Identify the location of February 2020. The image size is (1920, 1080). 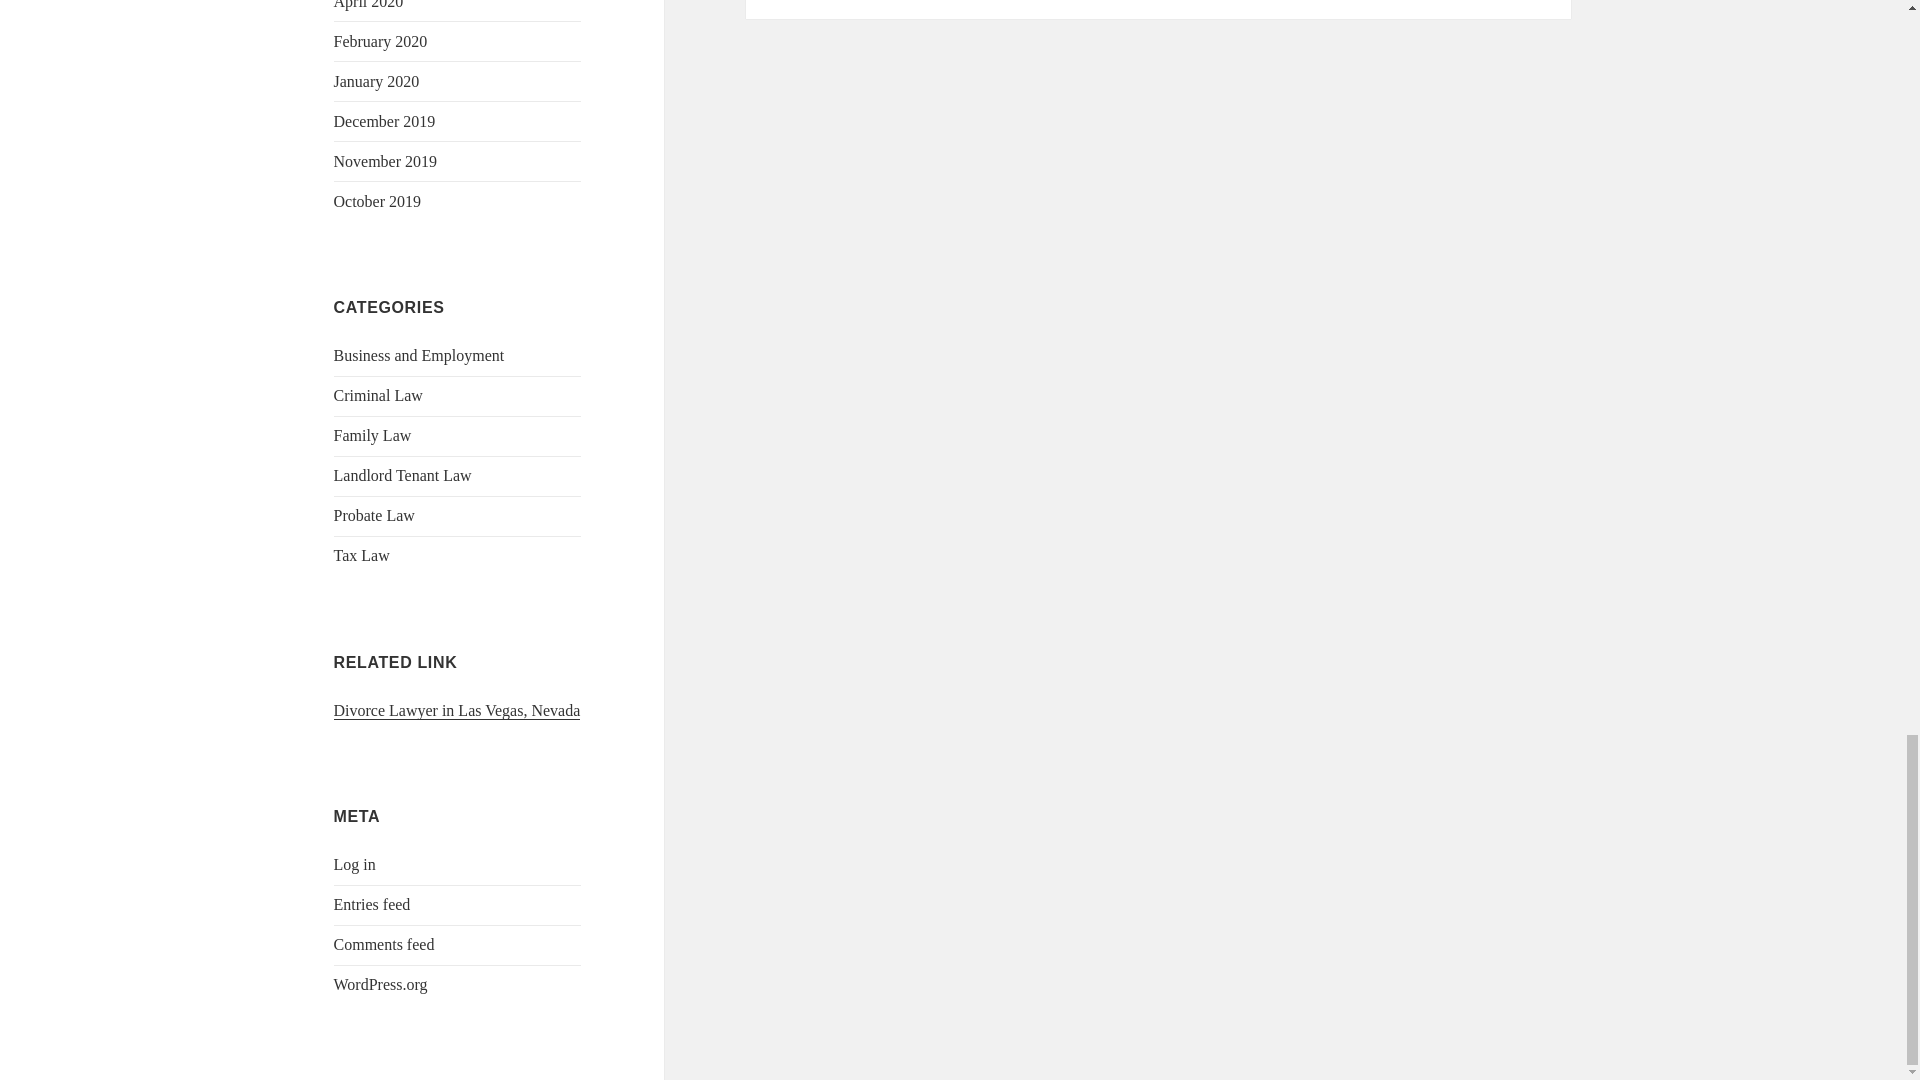
(381, 41).